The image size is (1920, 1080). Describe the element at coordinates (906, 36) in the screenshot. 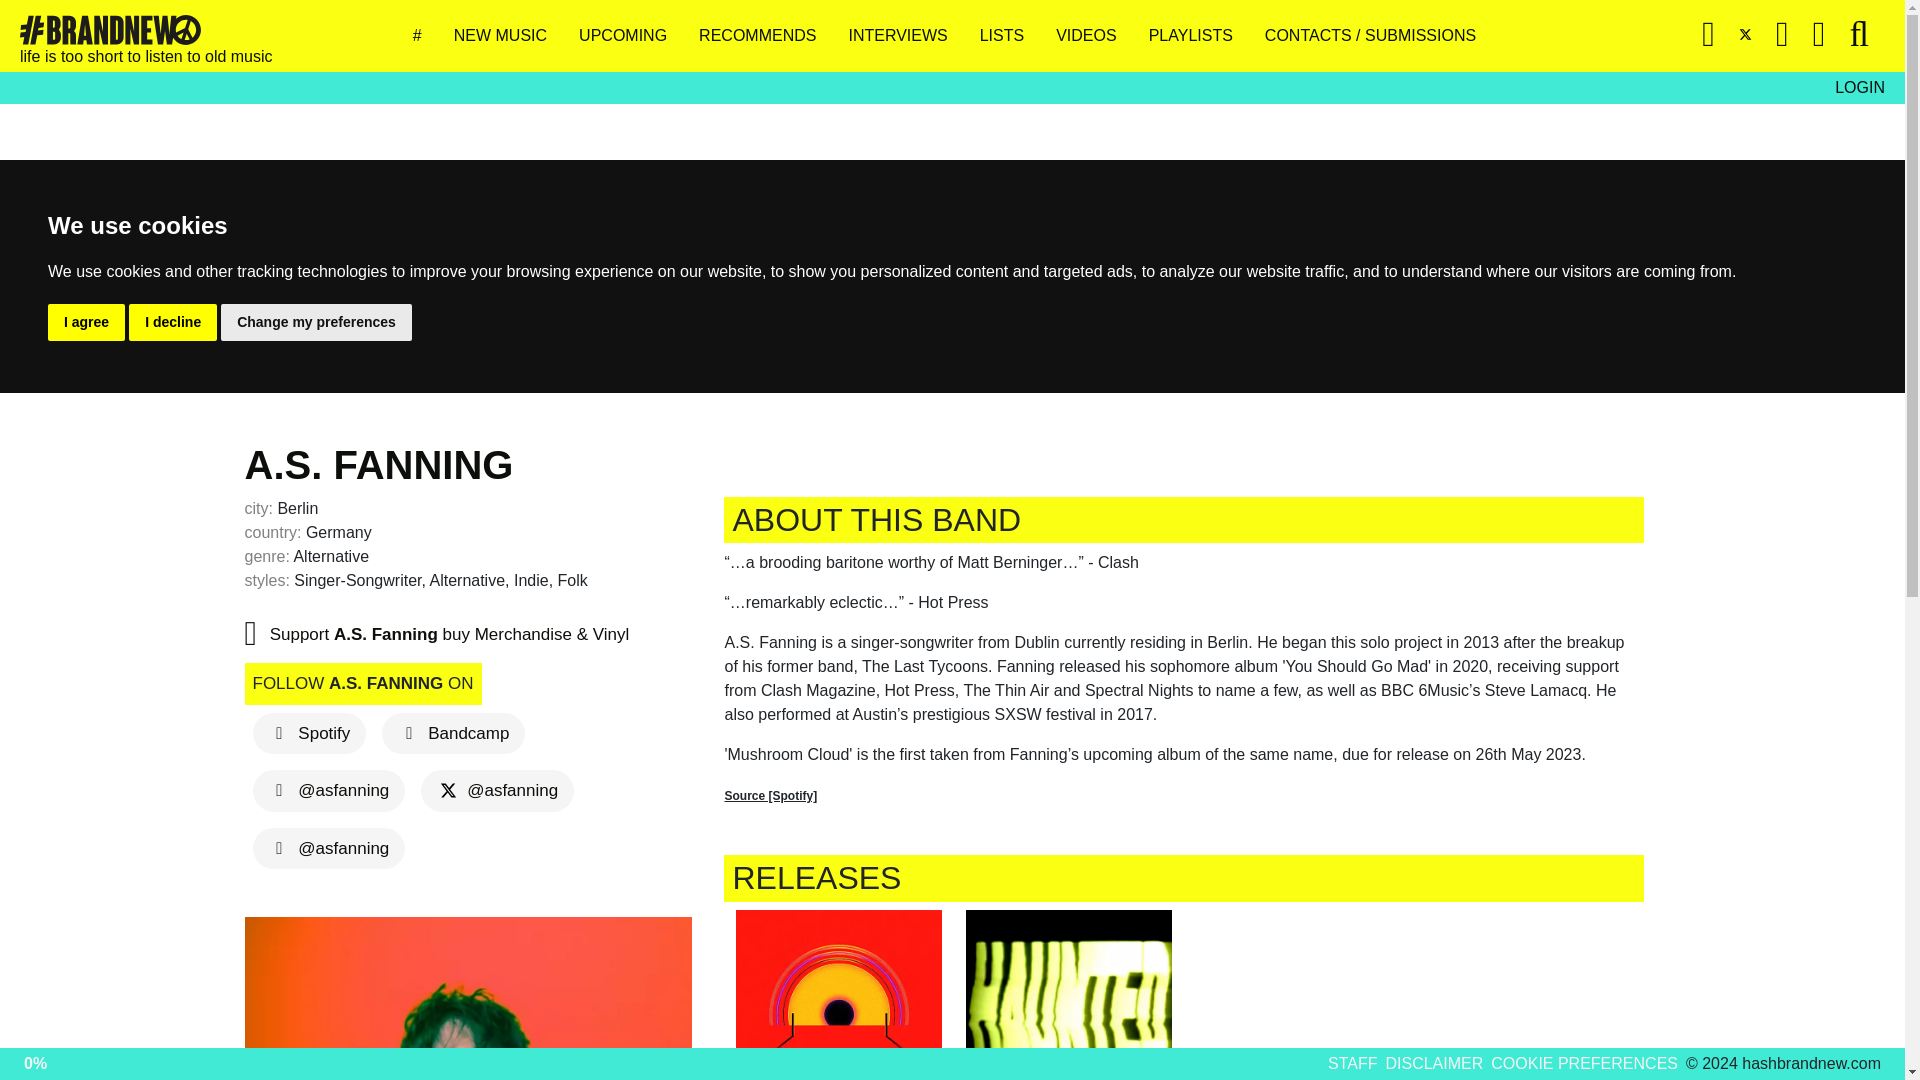

I see `INTERVIEWS` at that location.